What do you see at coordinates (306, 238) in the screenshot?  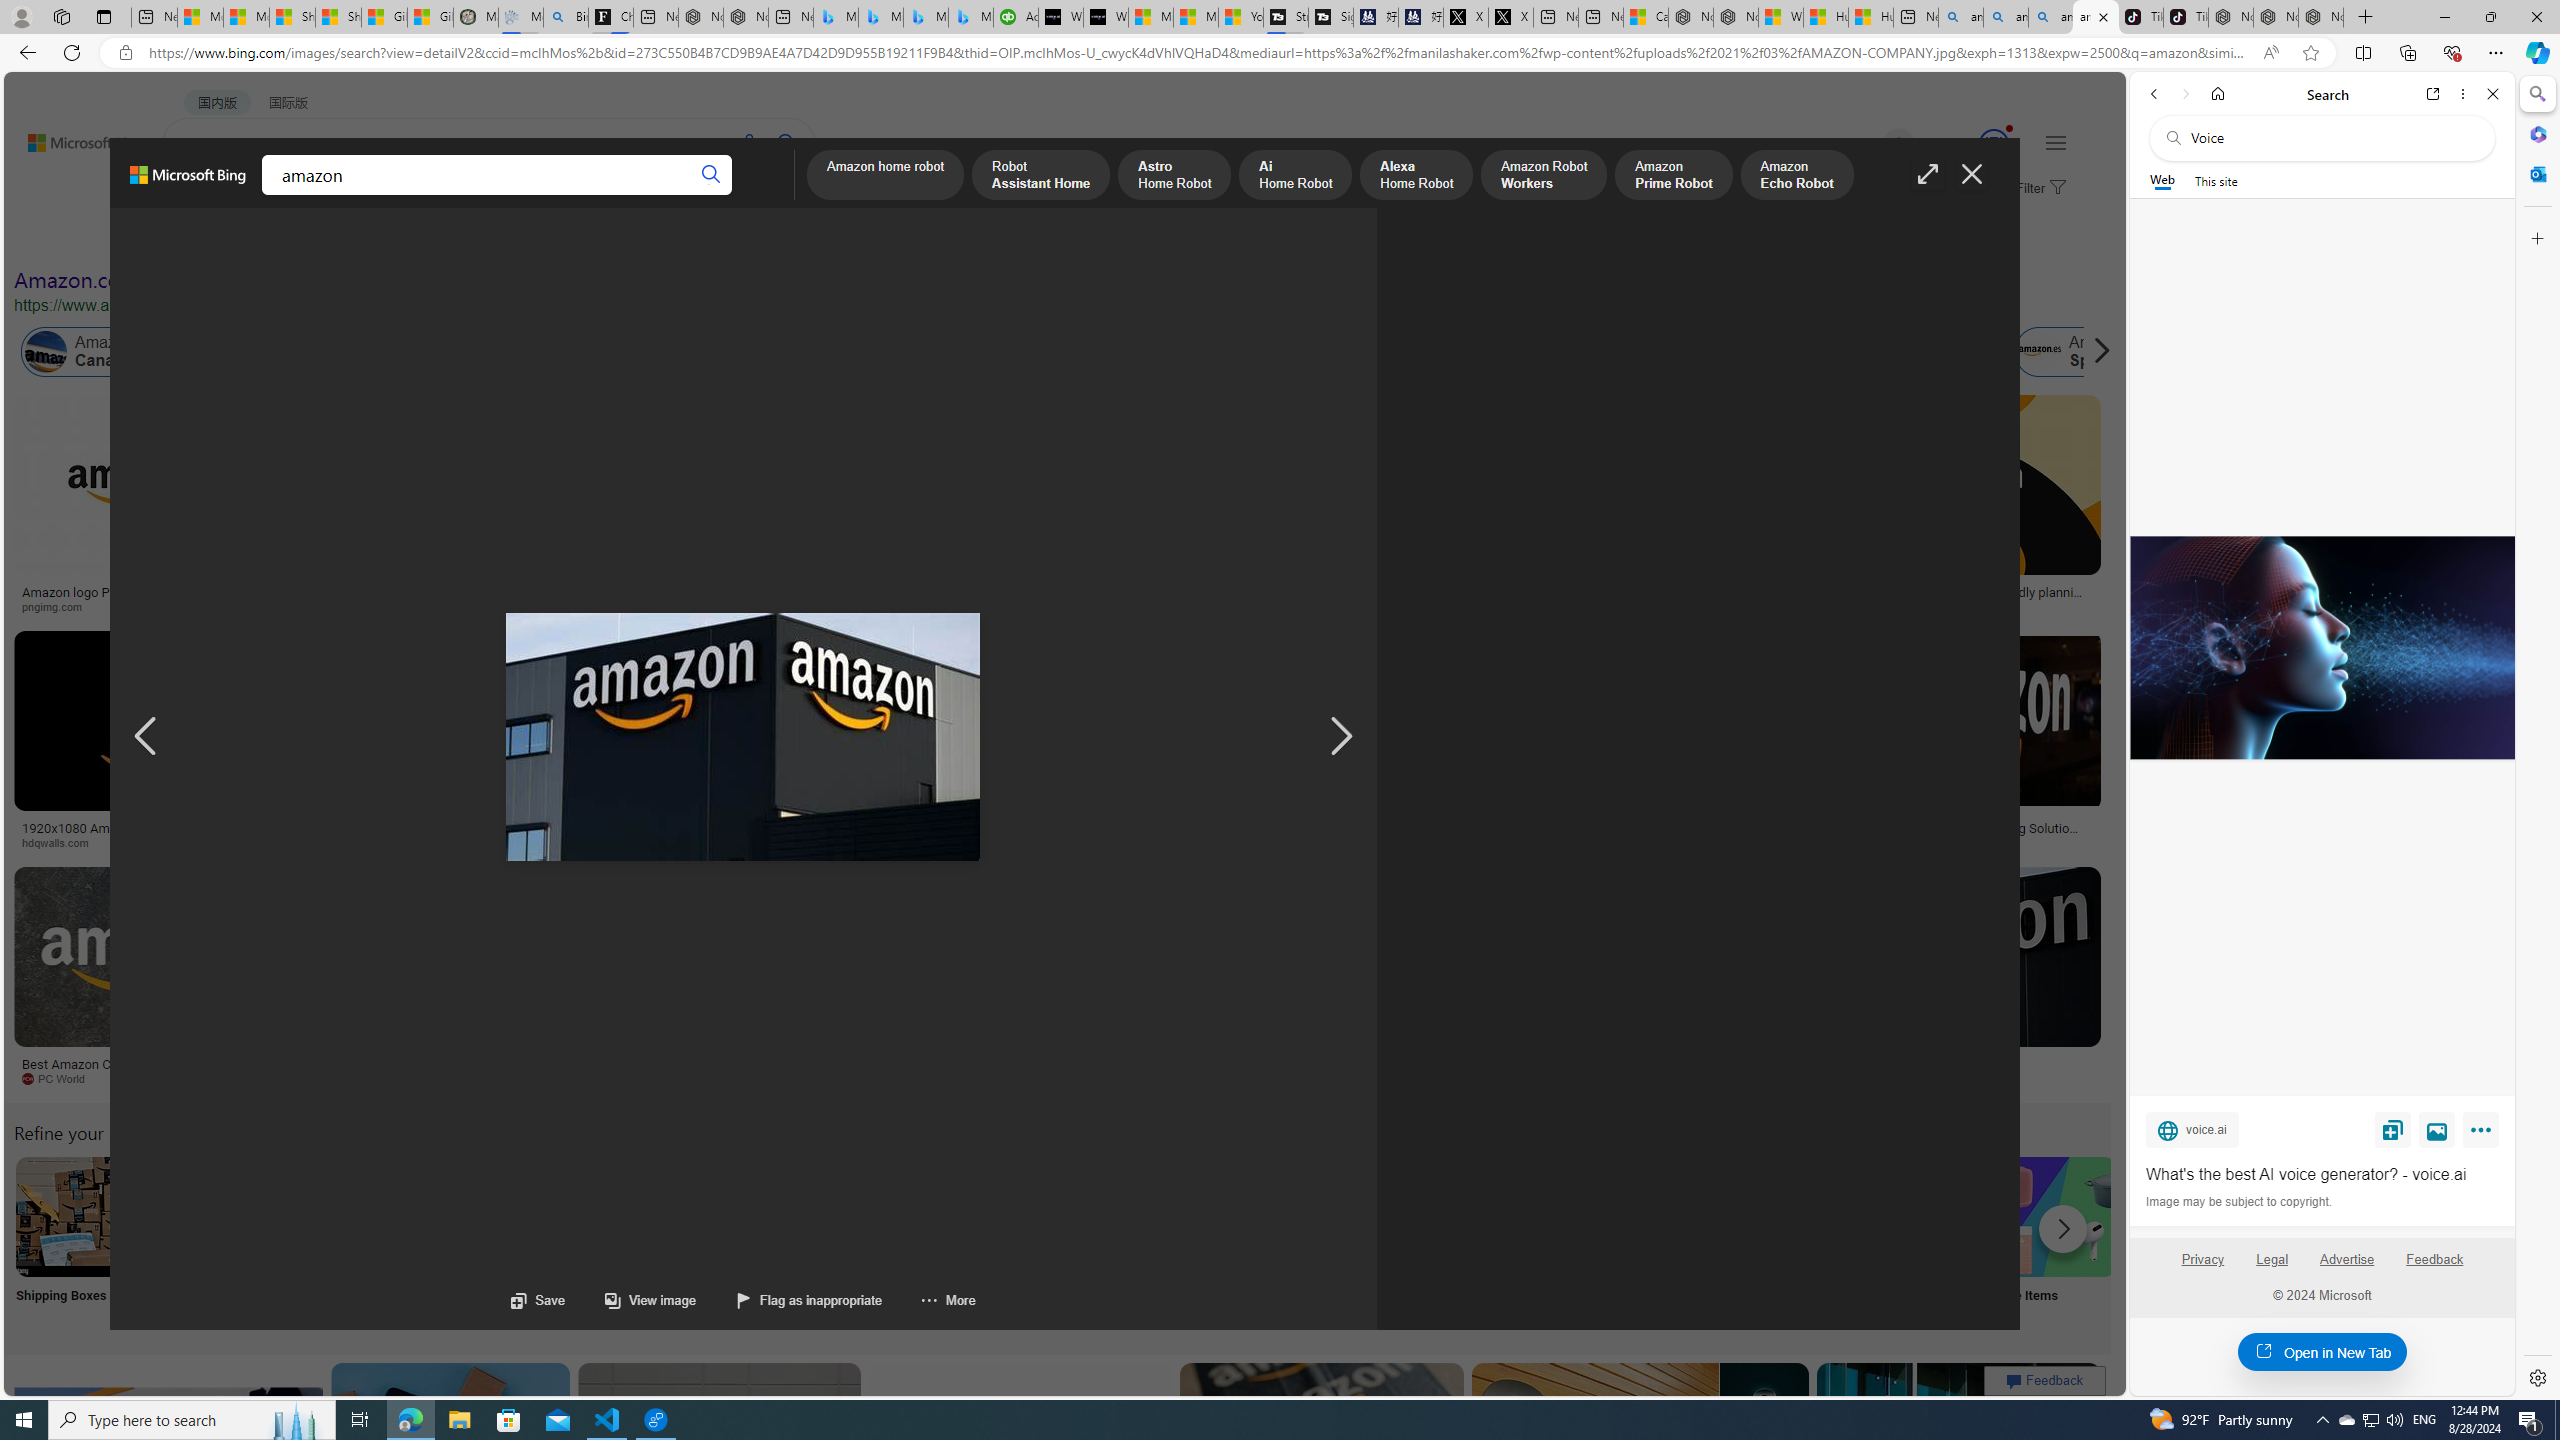 I see `Color` at bounding box center [306, 238].